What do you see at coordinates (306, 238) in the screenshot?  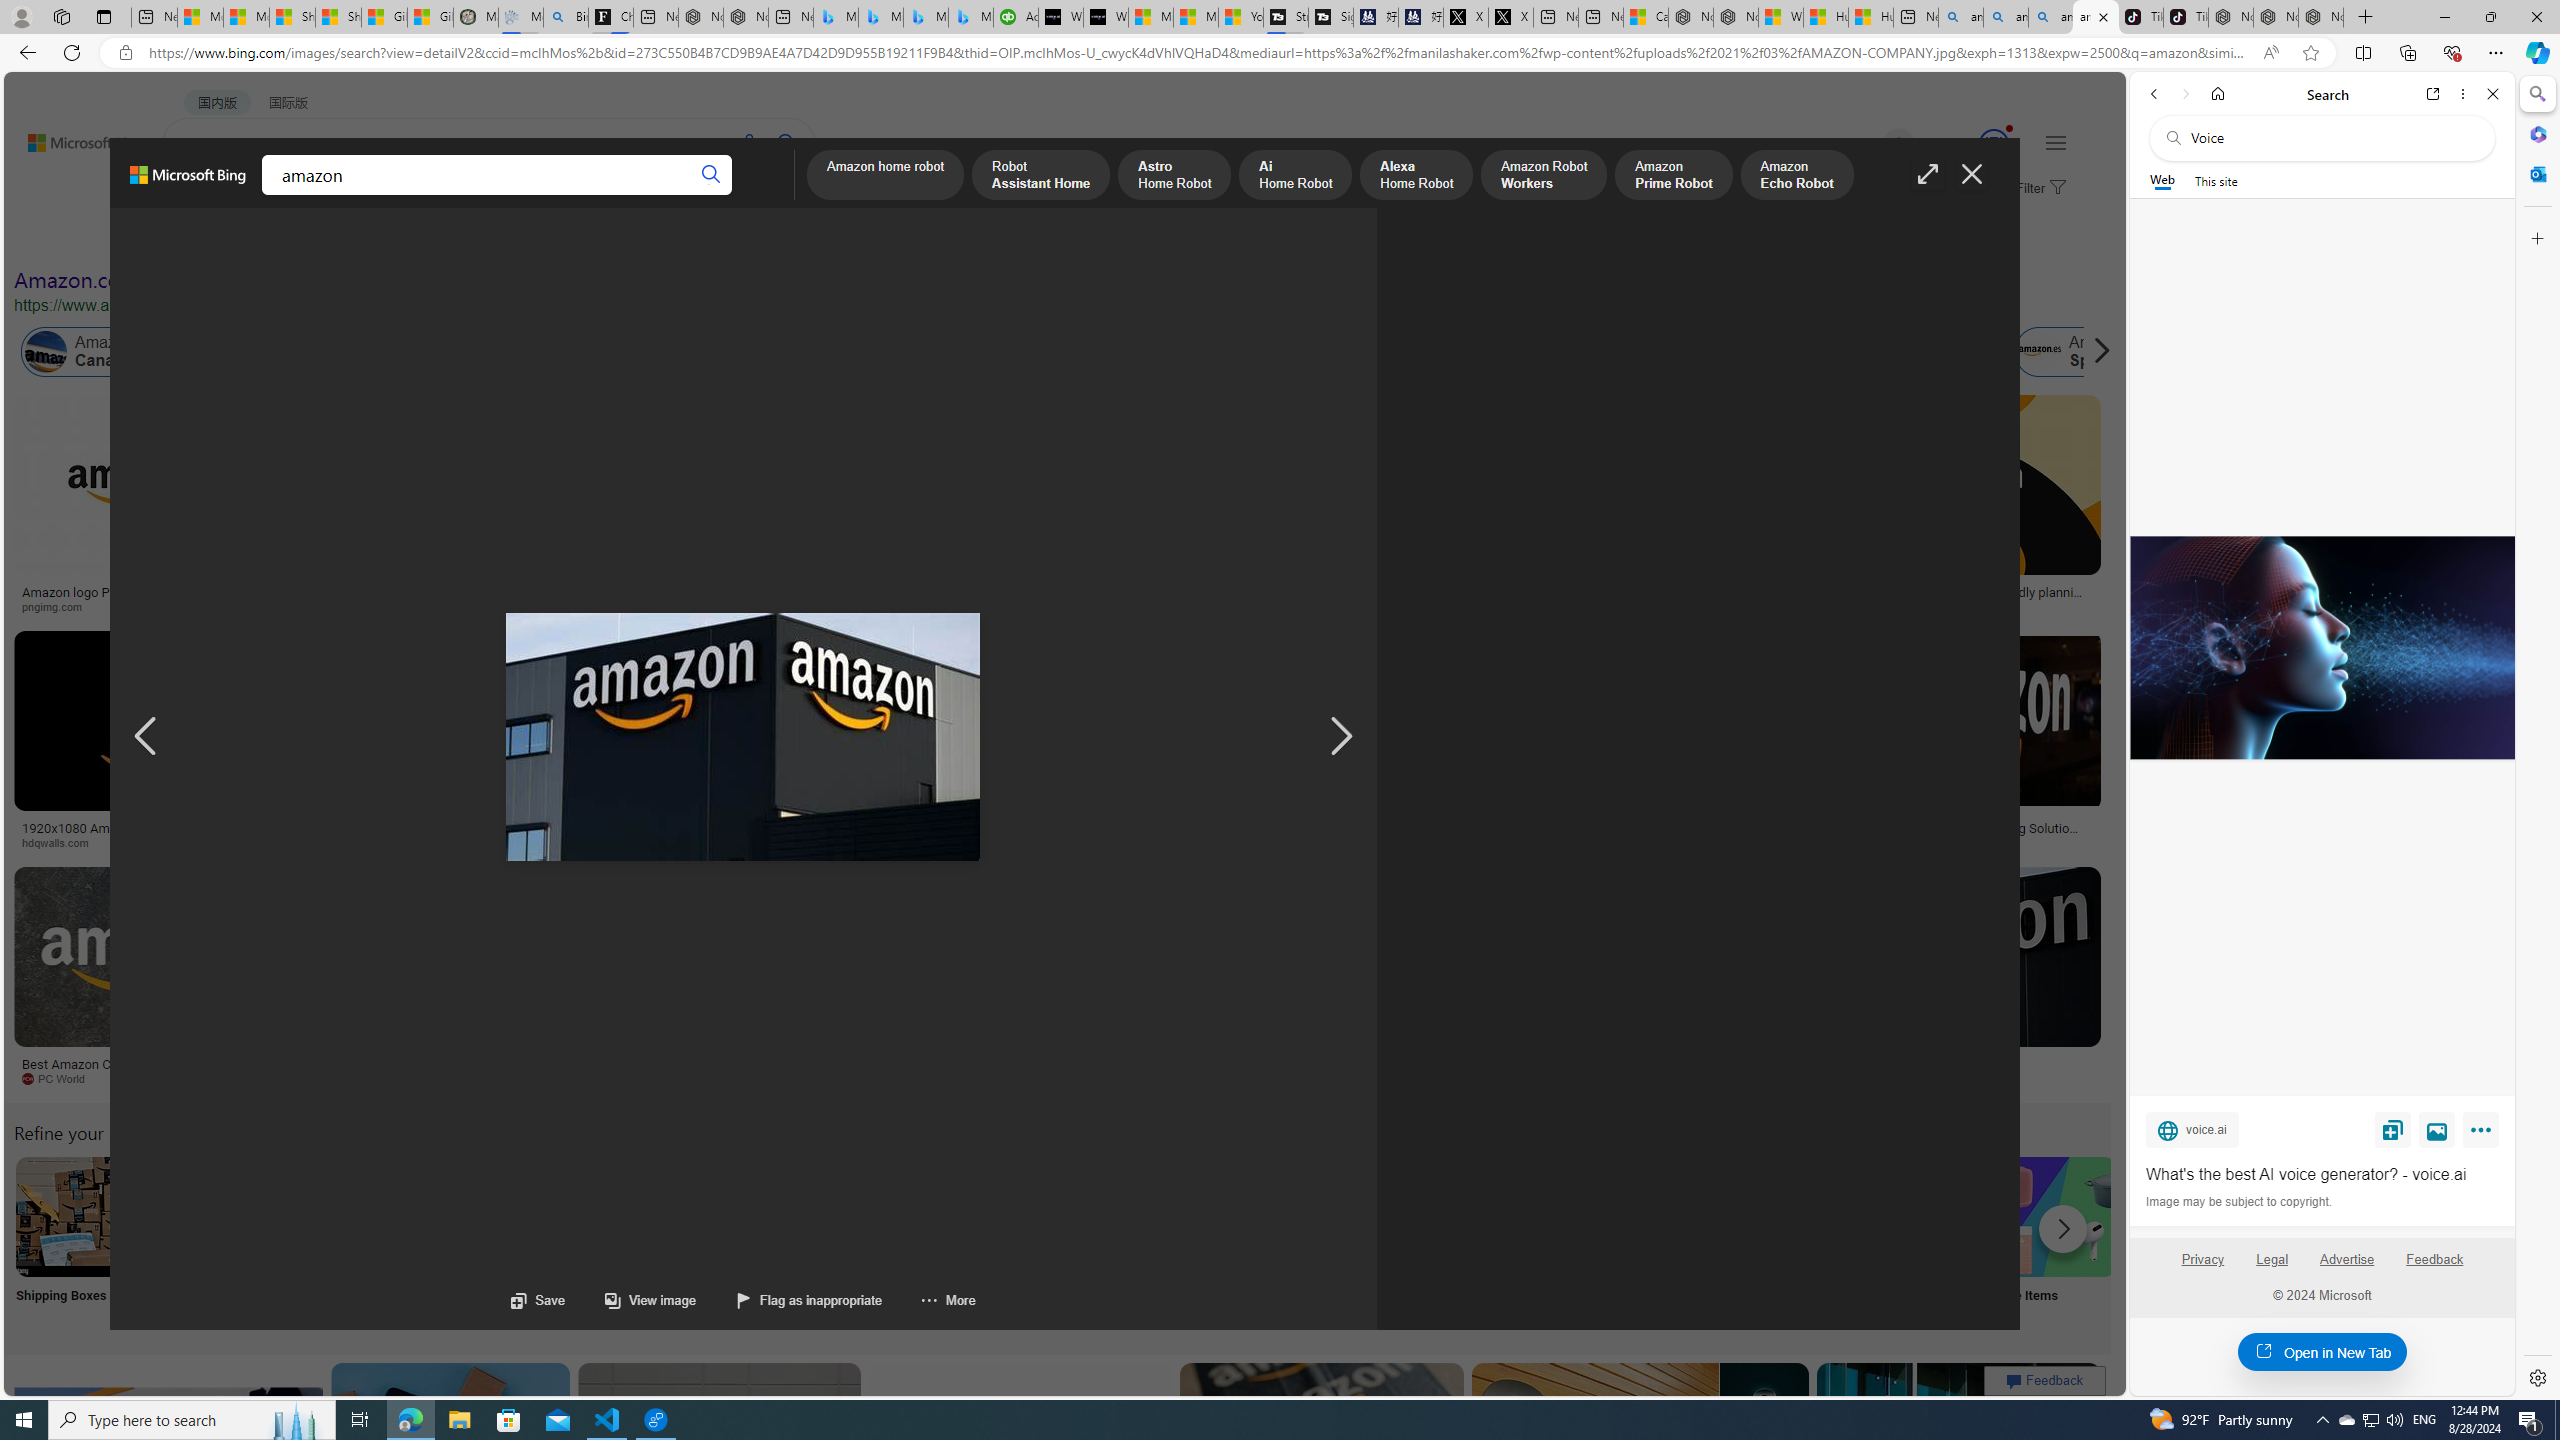 I see `Color` at bounding box center [306, 238].